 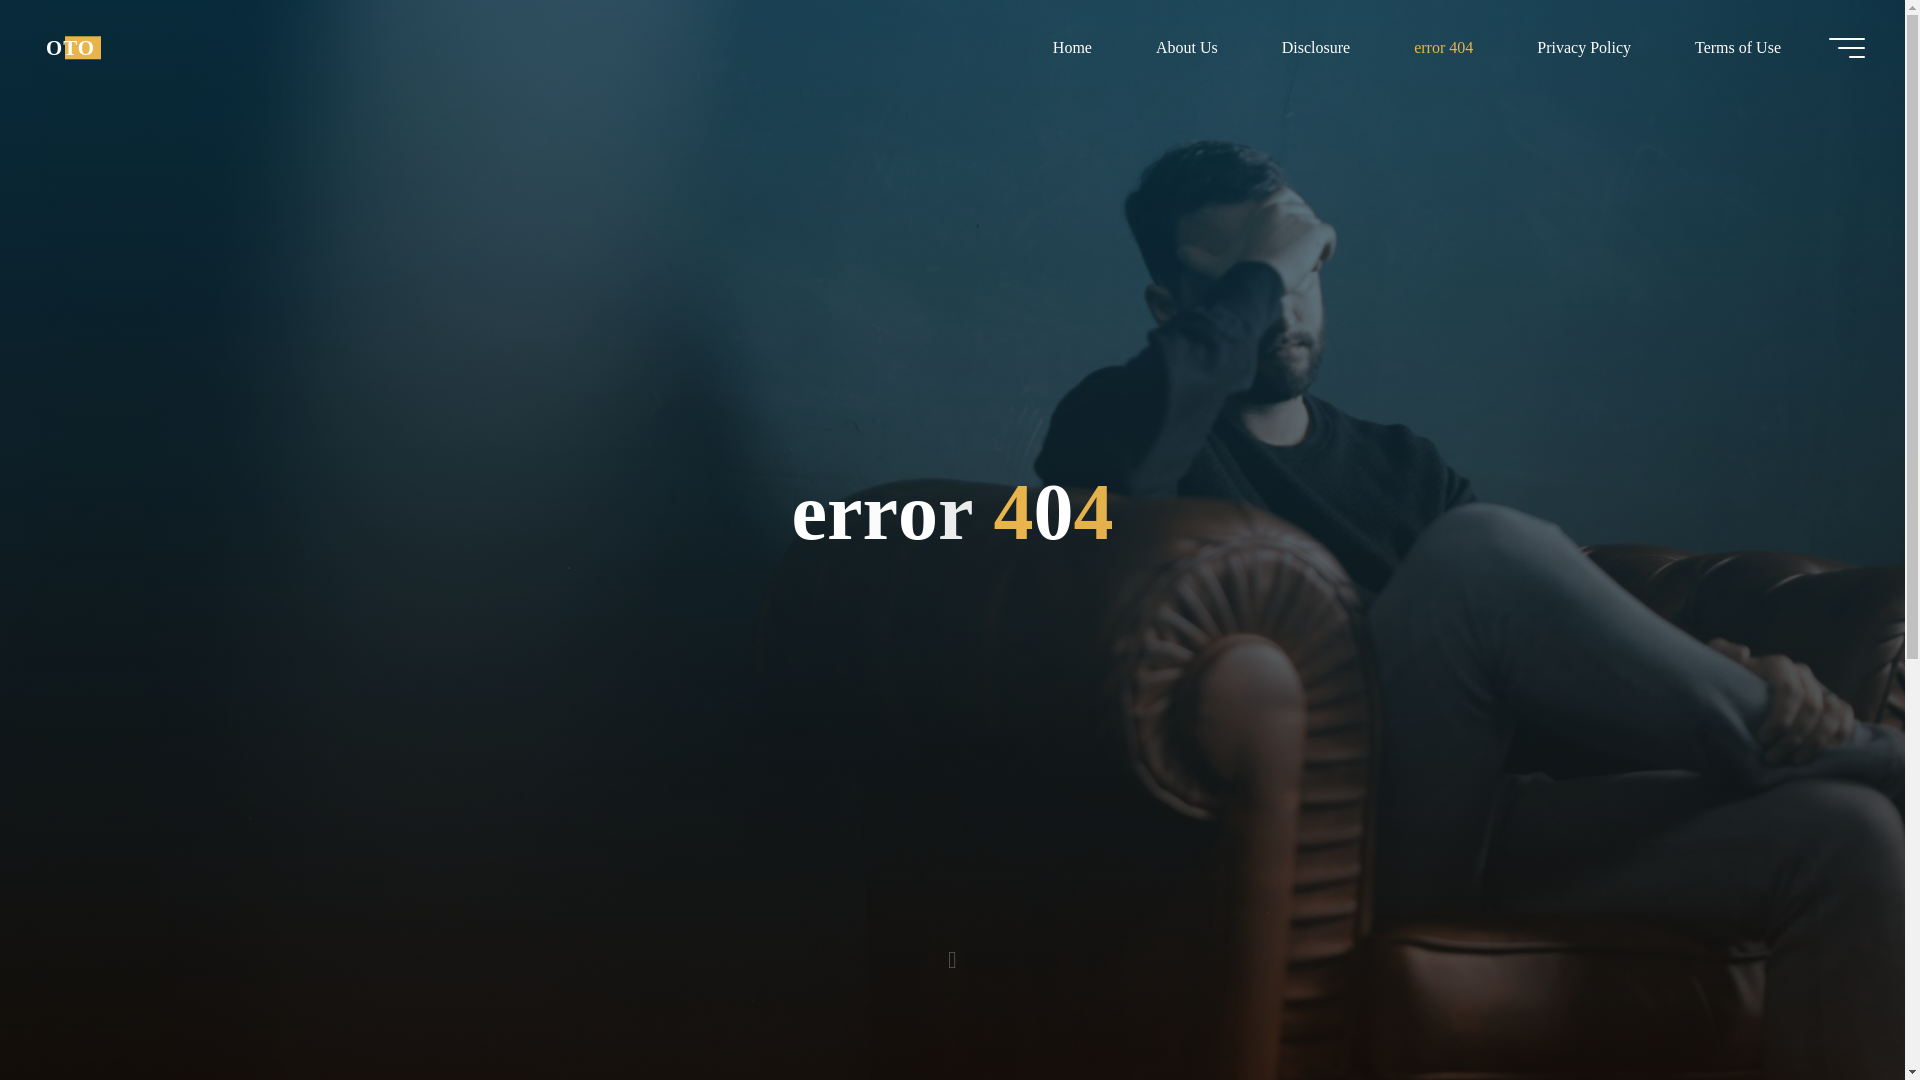 What do you see at coordinates (1444, 47) in the screenshot?
I see `error 404` at bounding box center [1444, 47].